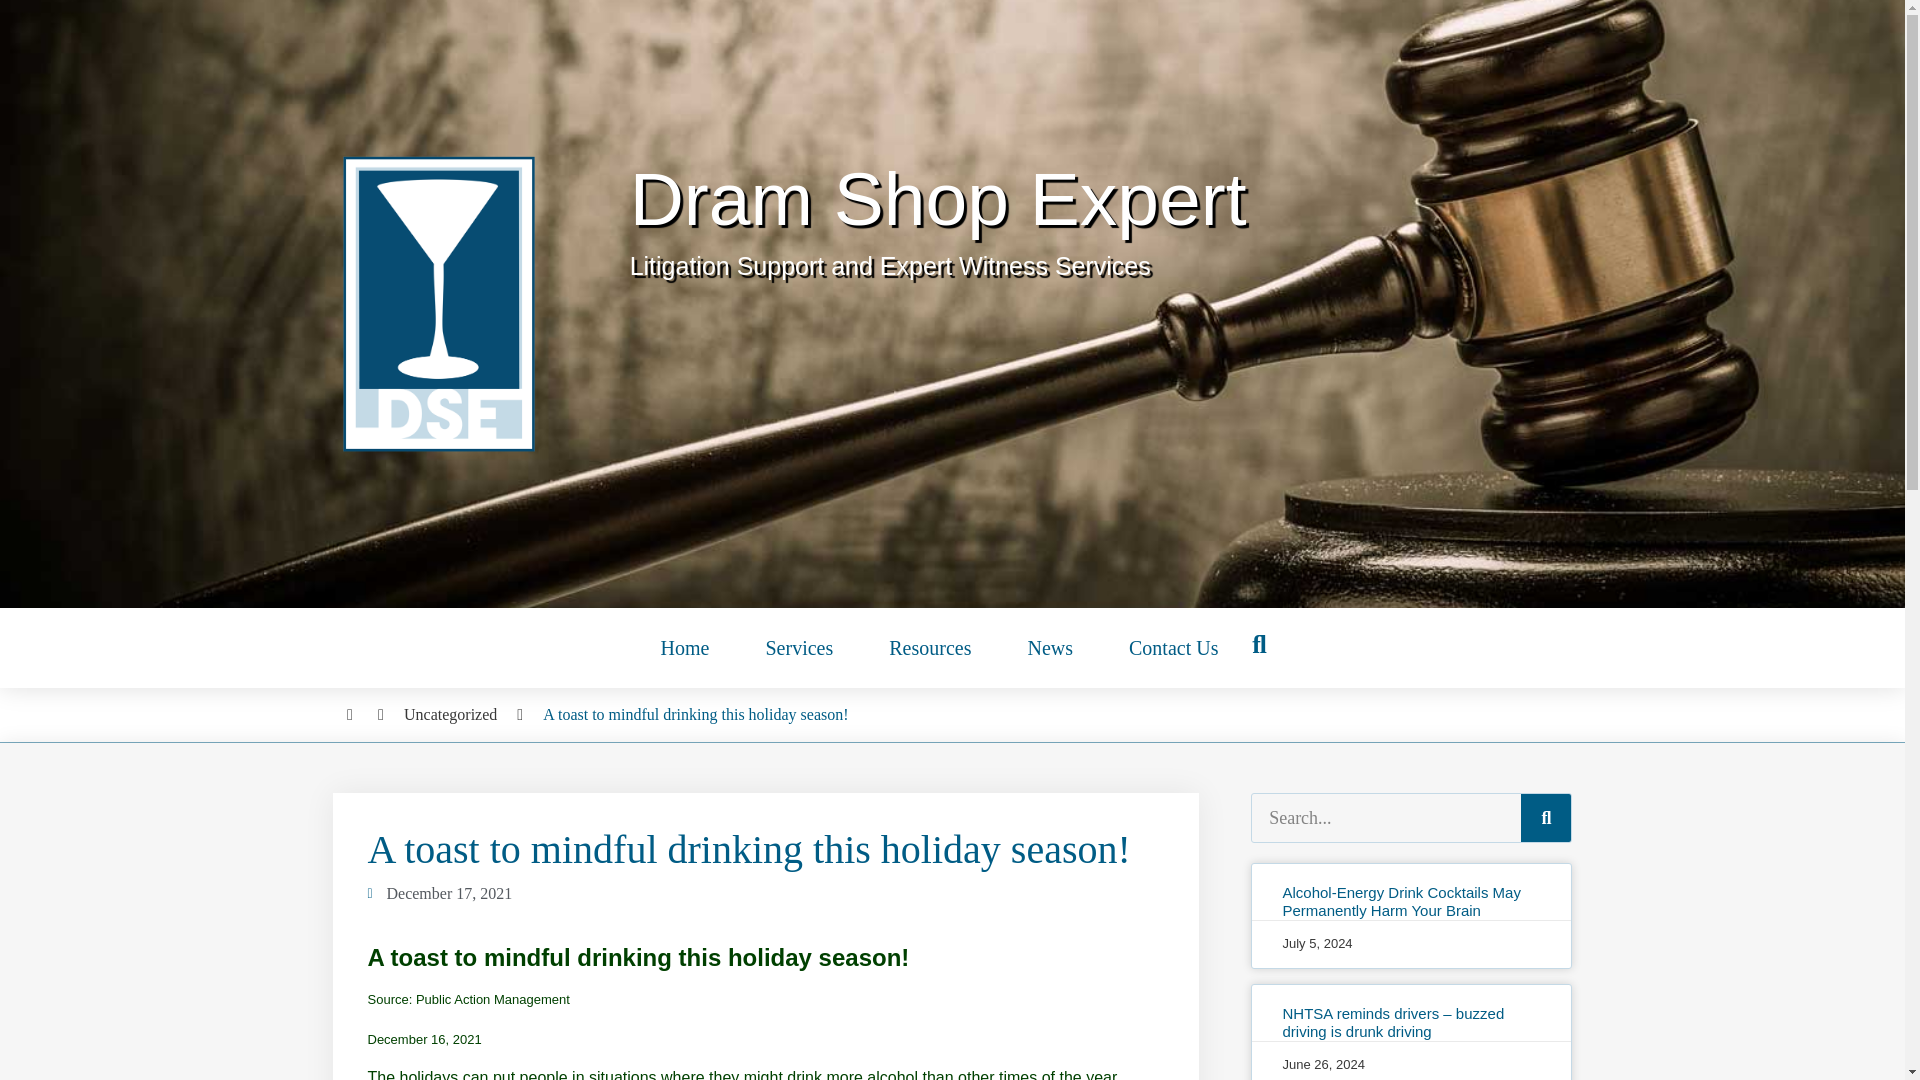  I want to click on Resources, so click(929, 648).